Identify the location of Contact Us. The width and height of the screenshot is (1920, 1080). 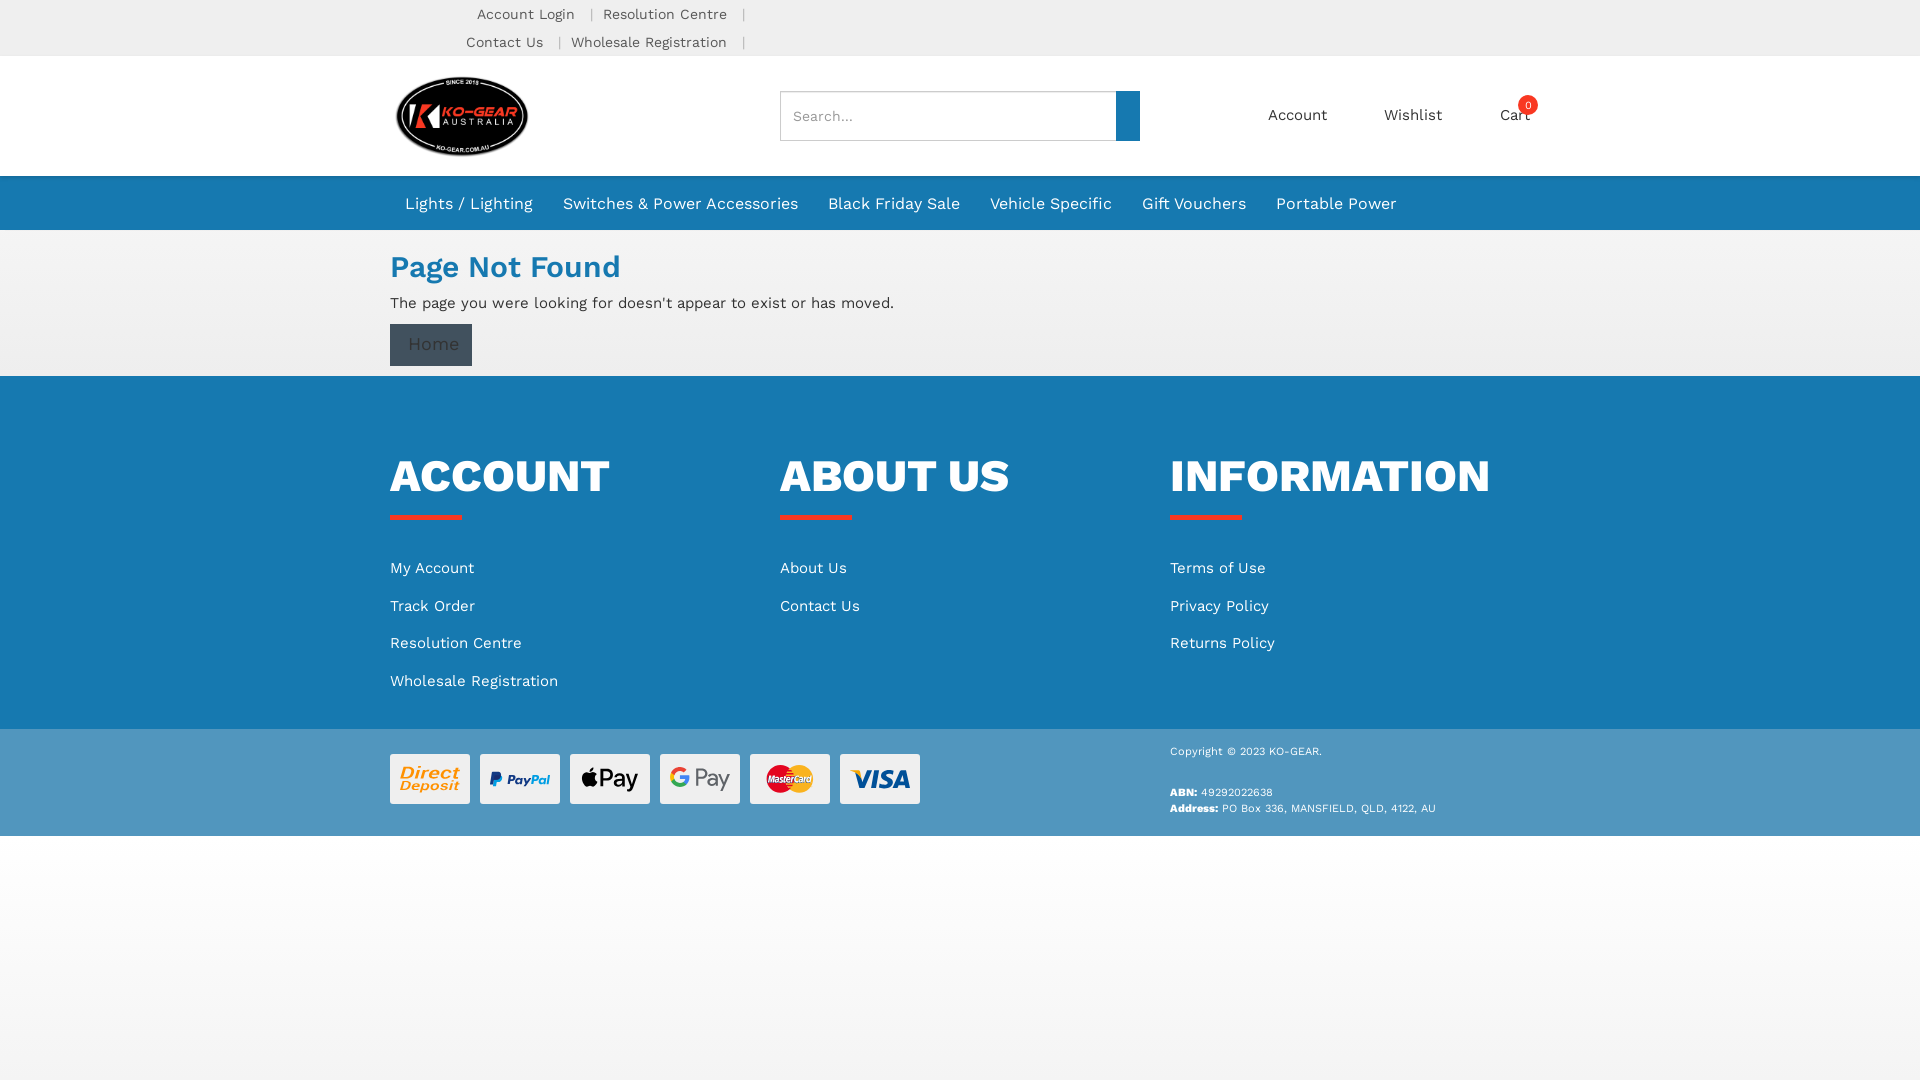
(960, 606).